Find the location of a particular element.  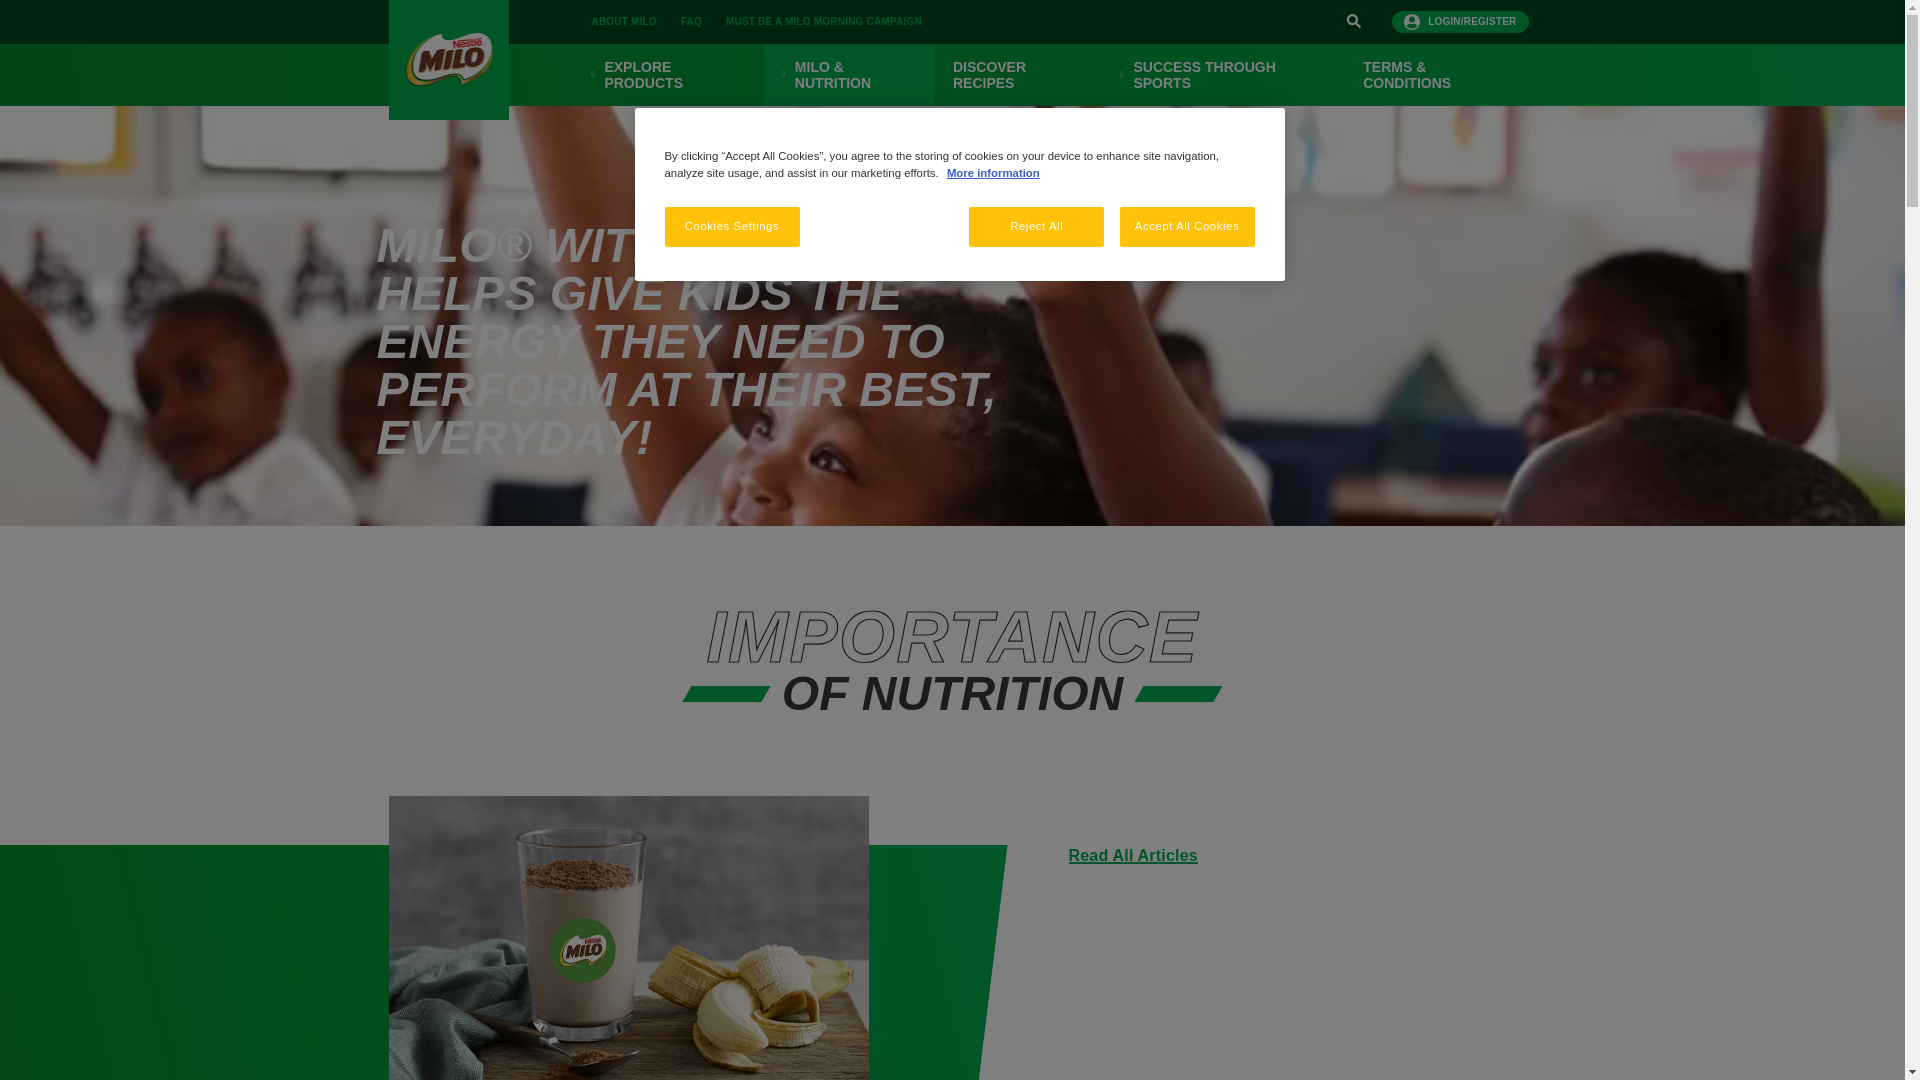

Read All Articles is located at coordinates (1132, 855).